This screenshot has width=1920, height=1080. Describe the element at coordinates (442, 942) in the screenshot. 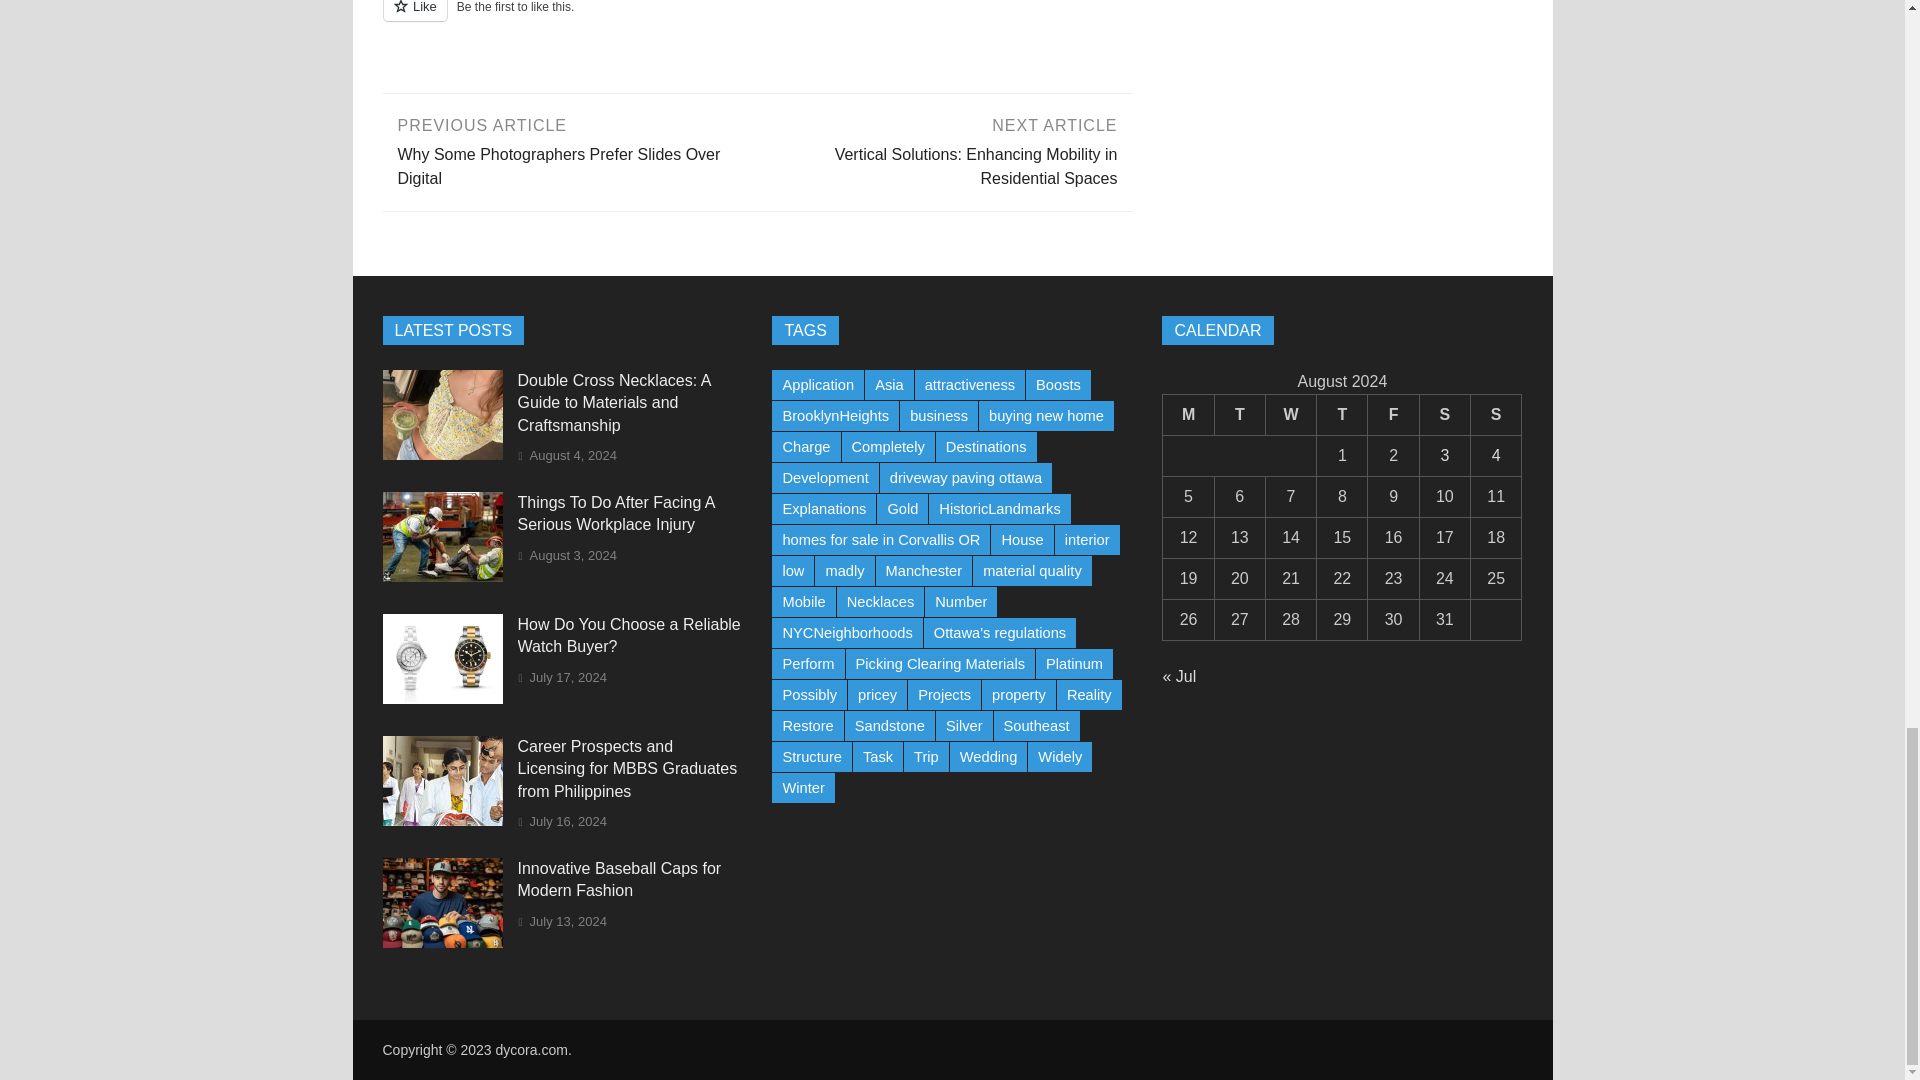

I see `Innovative Baseball Caps for Modern Fashion` at that location.